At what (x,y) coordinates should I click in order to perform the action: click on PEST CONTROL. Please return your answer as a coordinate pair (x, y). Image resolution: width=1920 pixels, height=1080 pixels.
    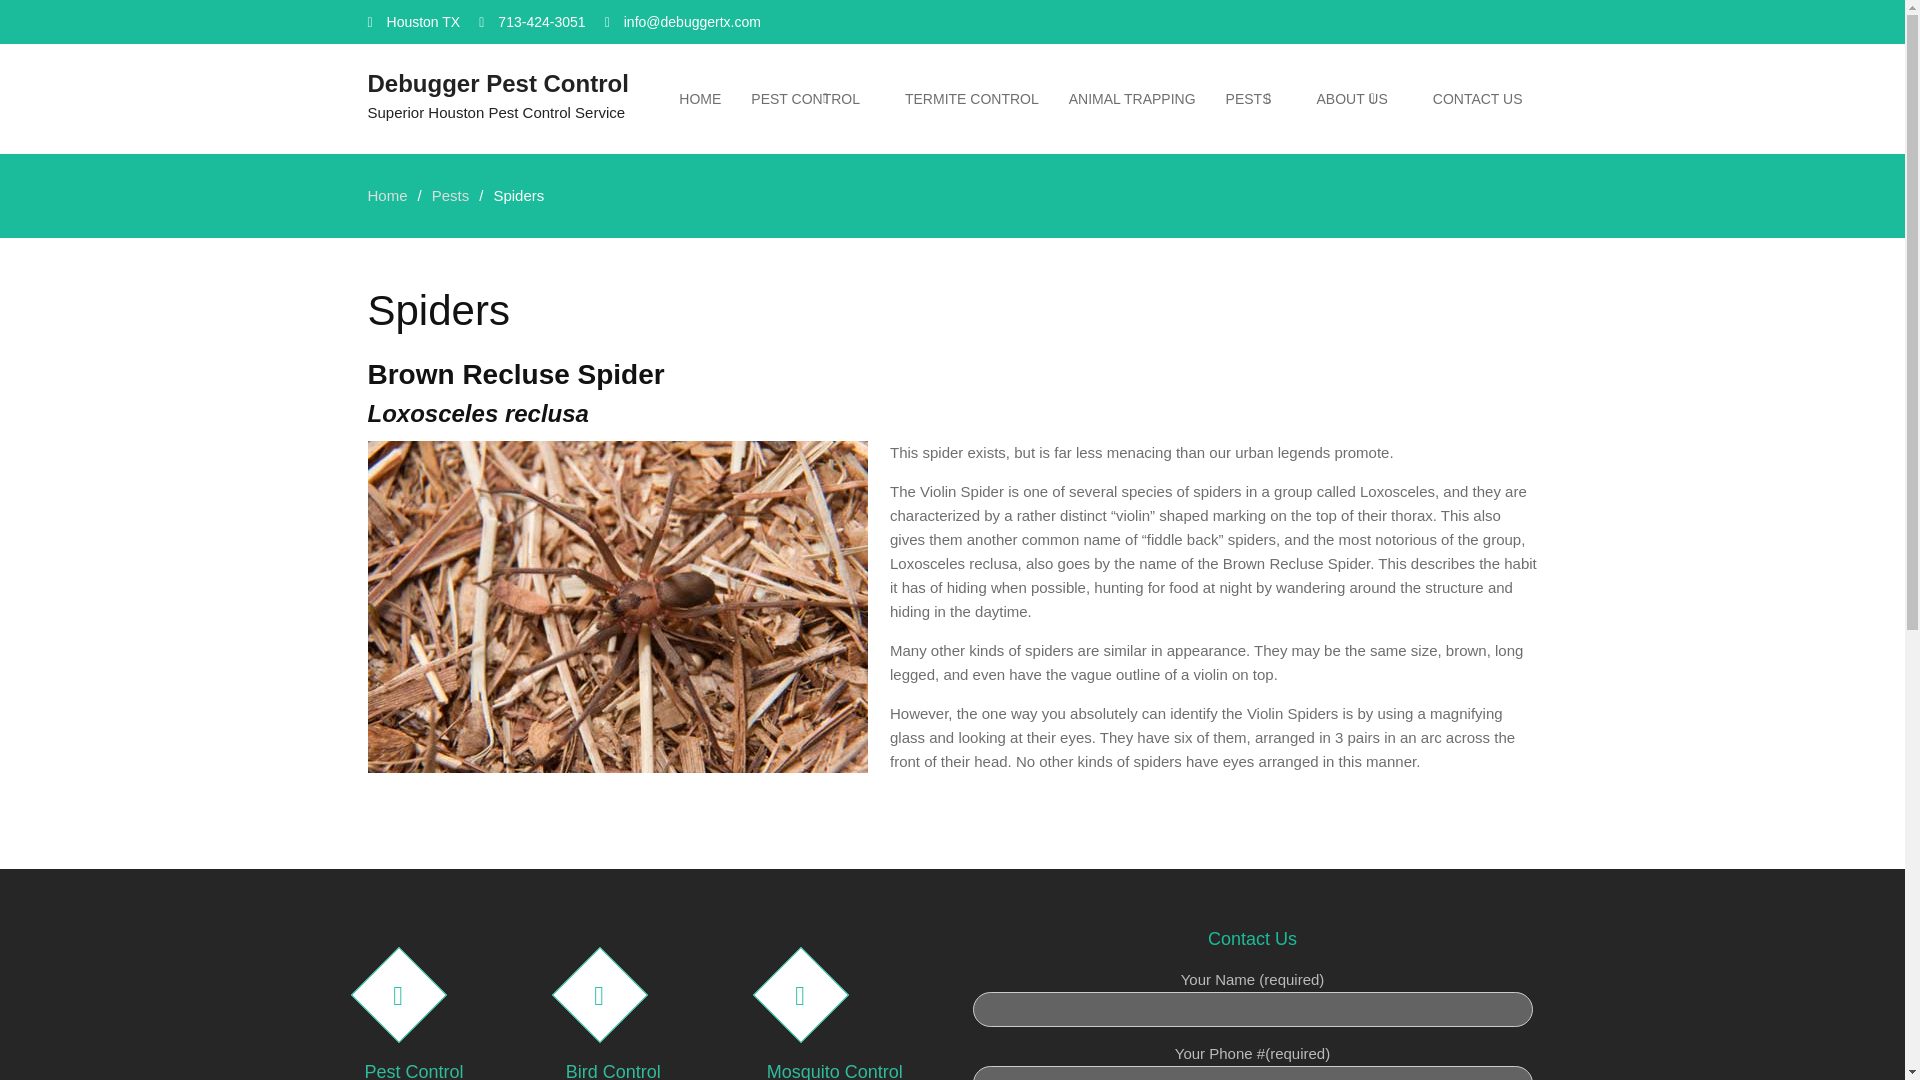
    Looking at the image, I should click on (812, 98).